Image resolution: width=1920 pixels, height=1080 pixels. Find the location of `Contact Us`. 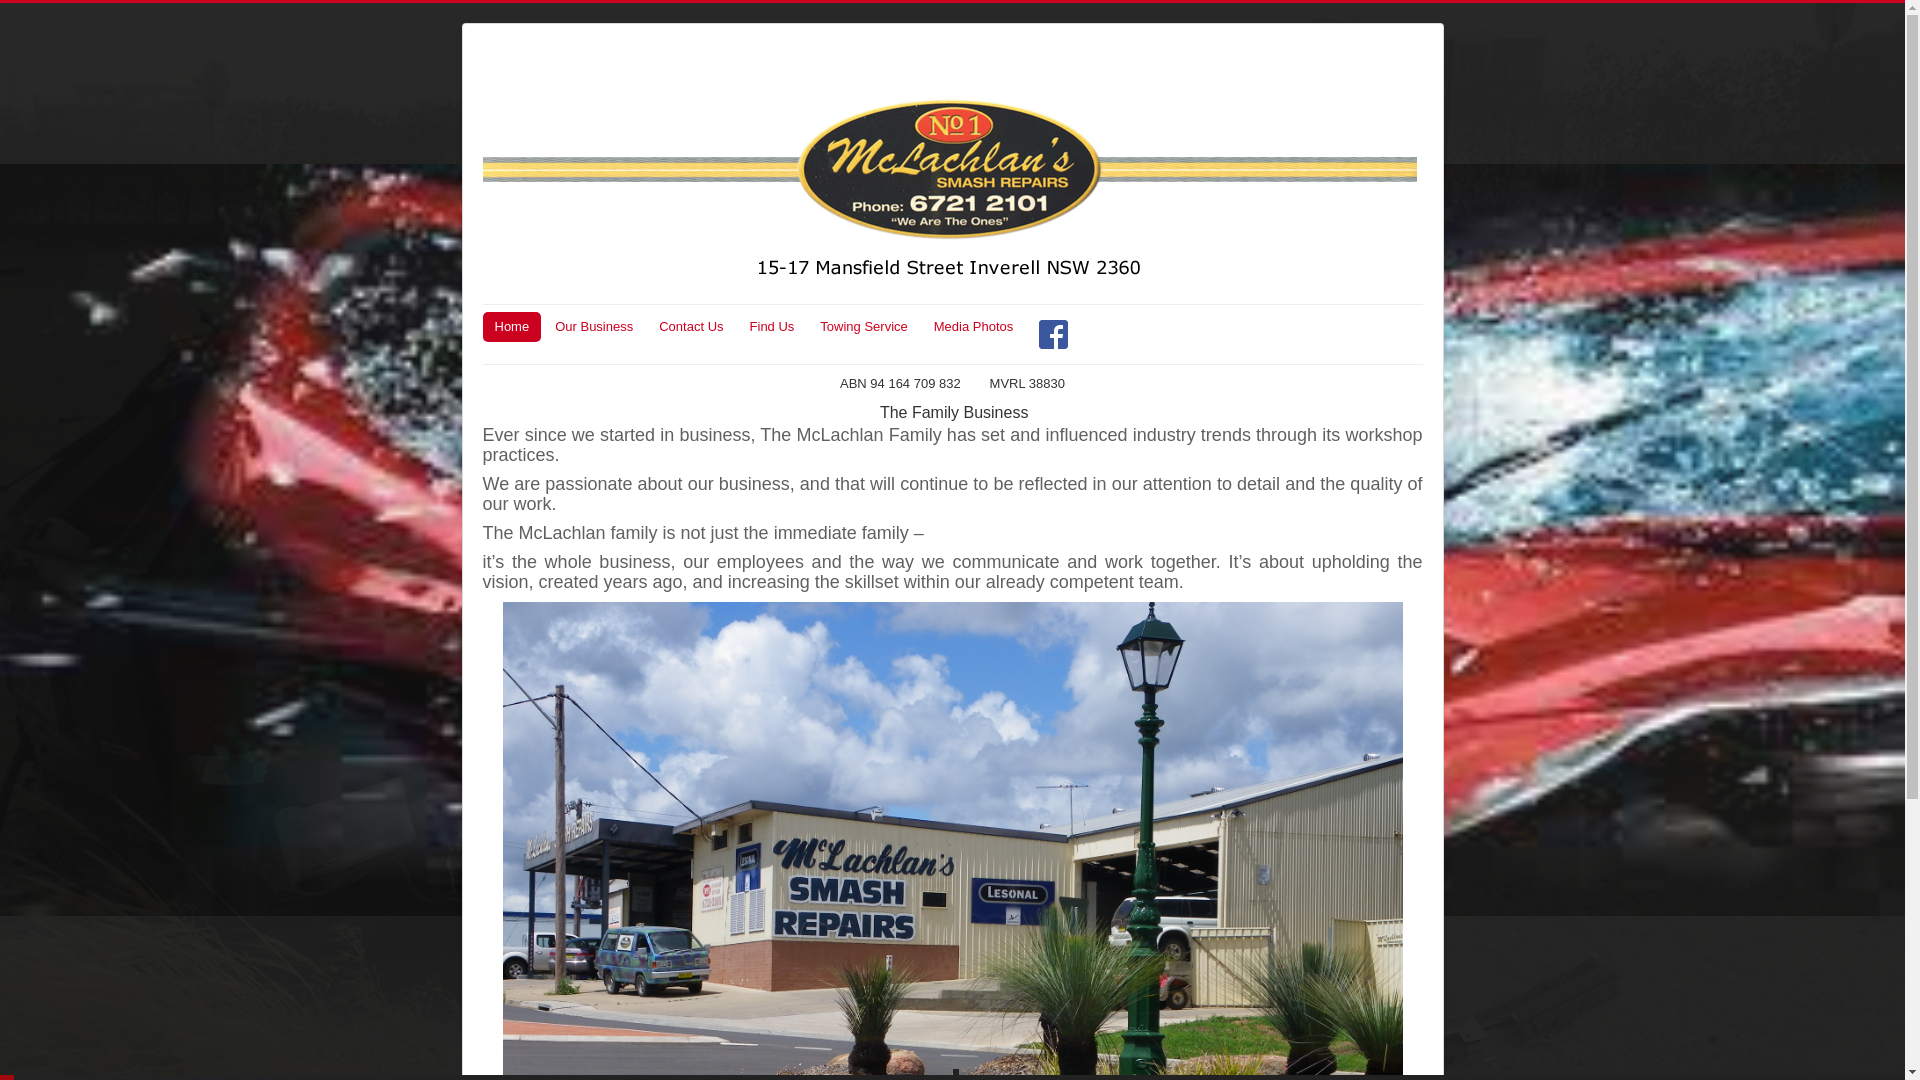

Contact Us is located at coordinates (691, 326).